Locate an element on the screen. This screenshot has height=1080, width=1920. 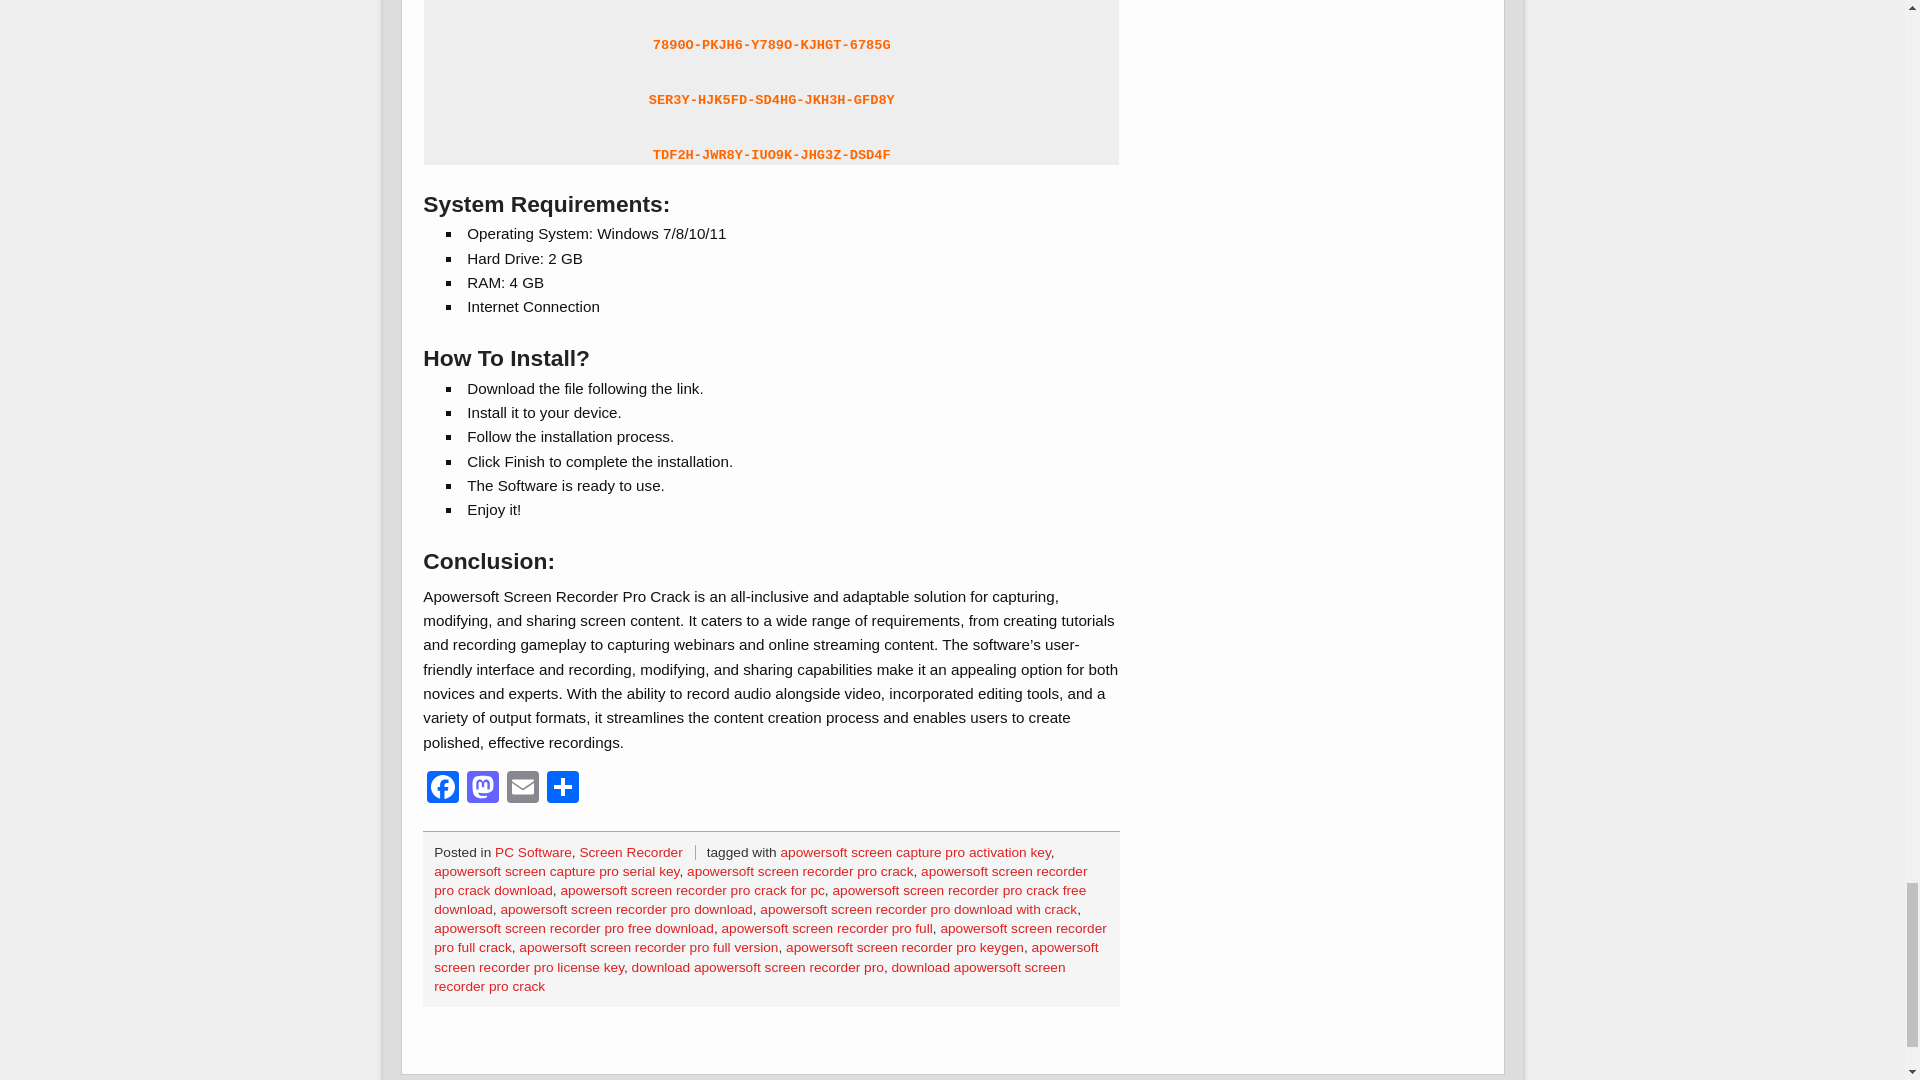
apowersoft screen recorder pro download with crack is located at coordinates (918, 908).